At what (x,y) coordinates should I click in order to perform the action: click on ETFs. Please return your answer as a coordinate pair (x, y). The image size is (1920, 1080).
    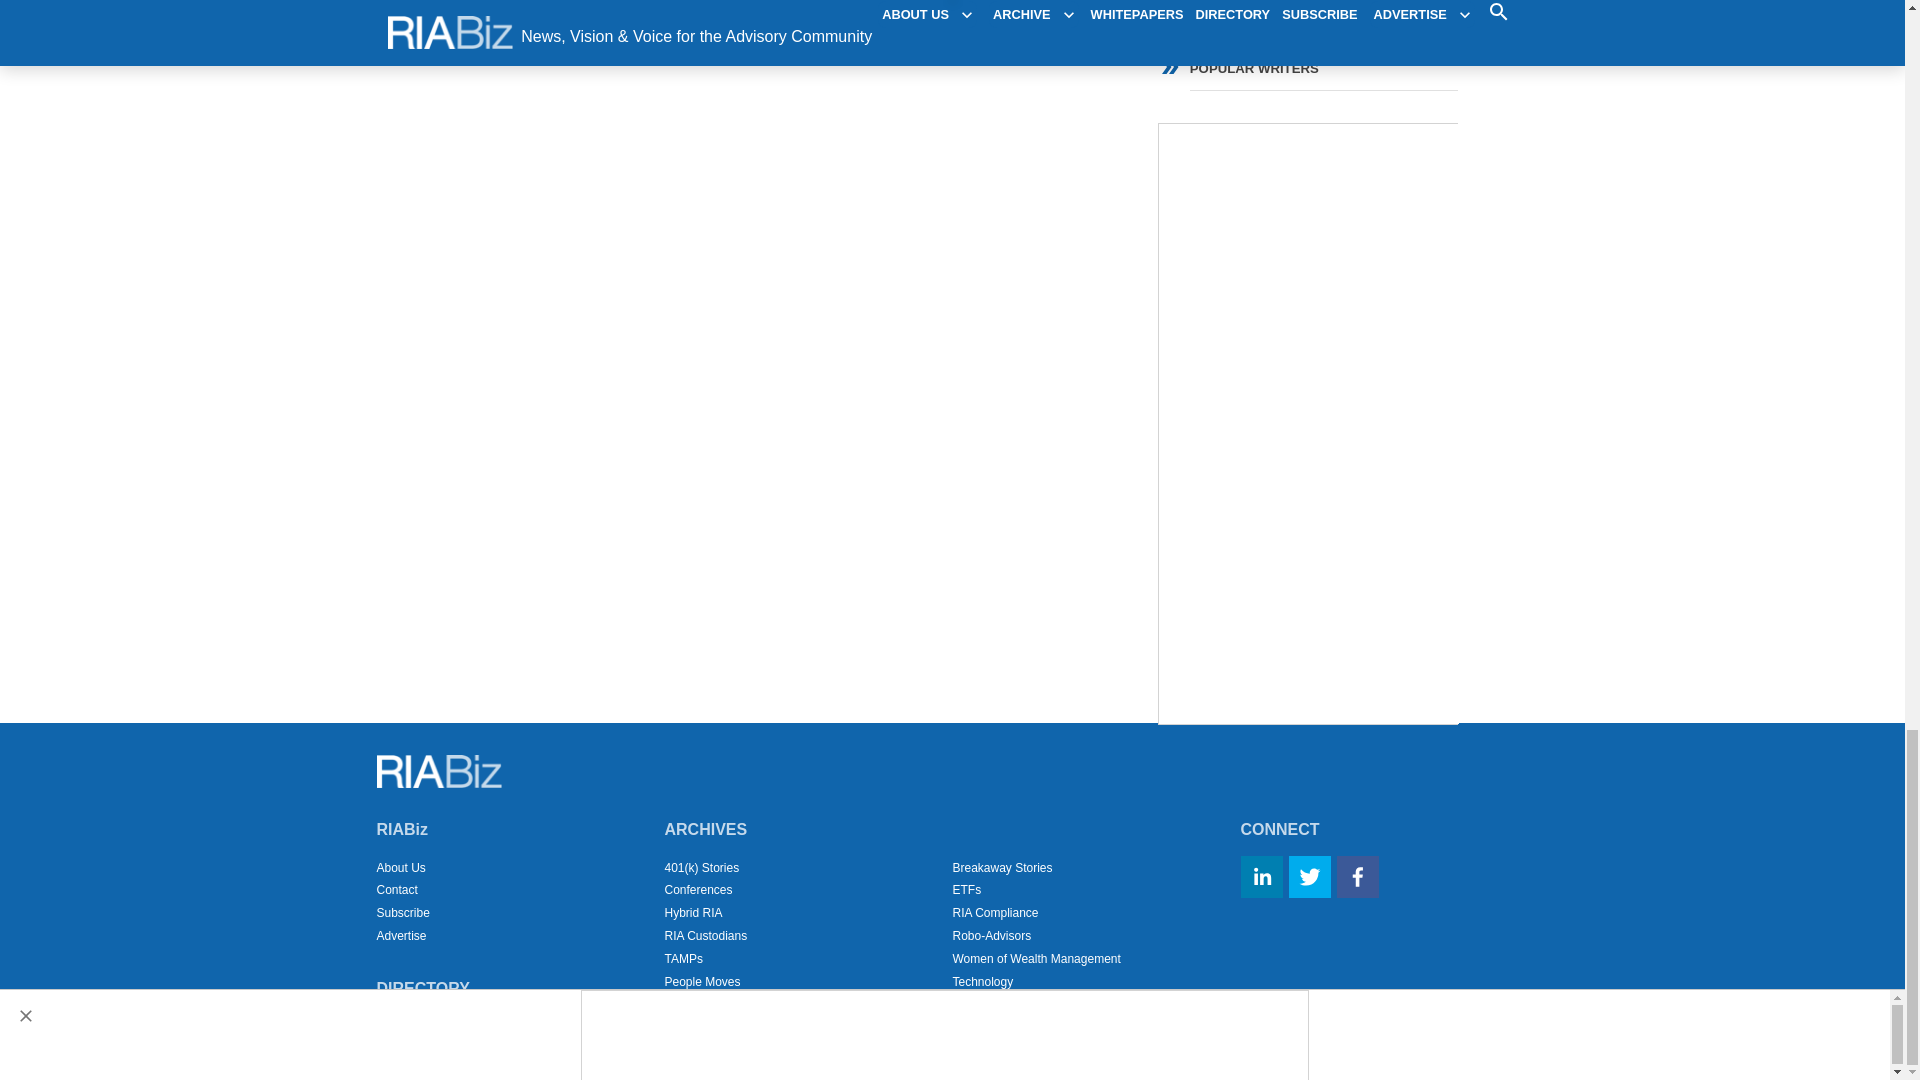
    Looking at the image, I should click on (966, 890).